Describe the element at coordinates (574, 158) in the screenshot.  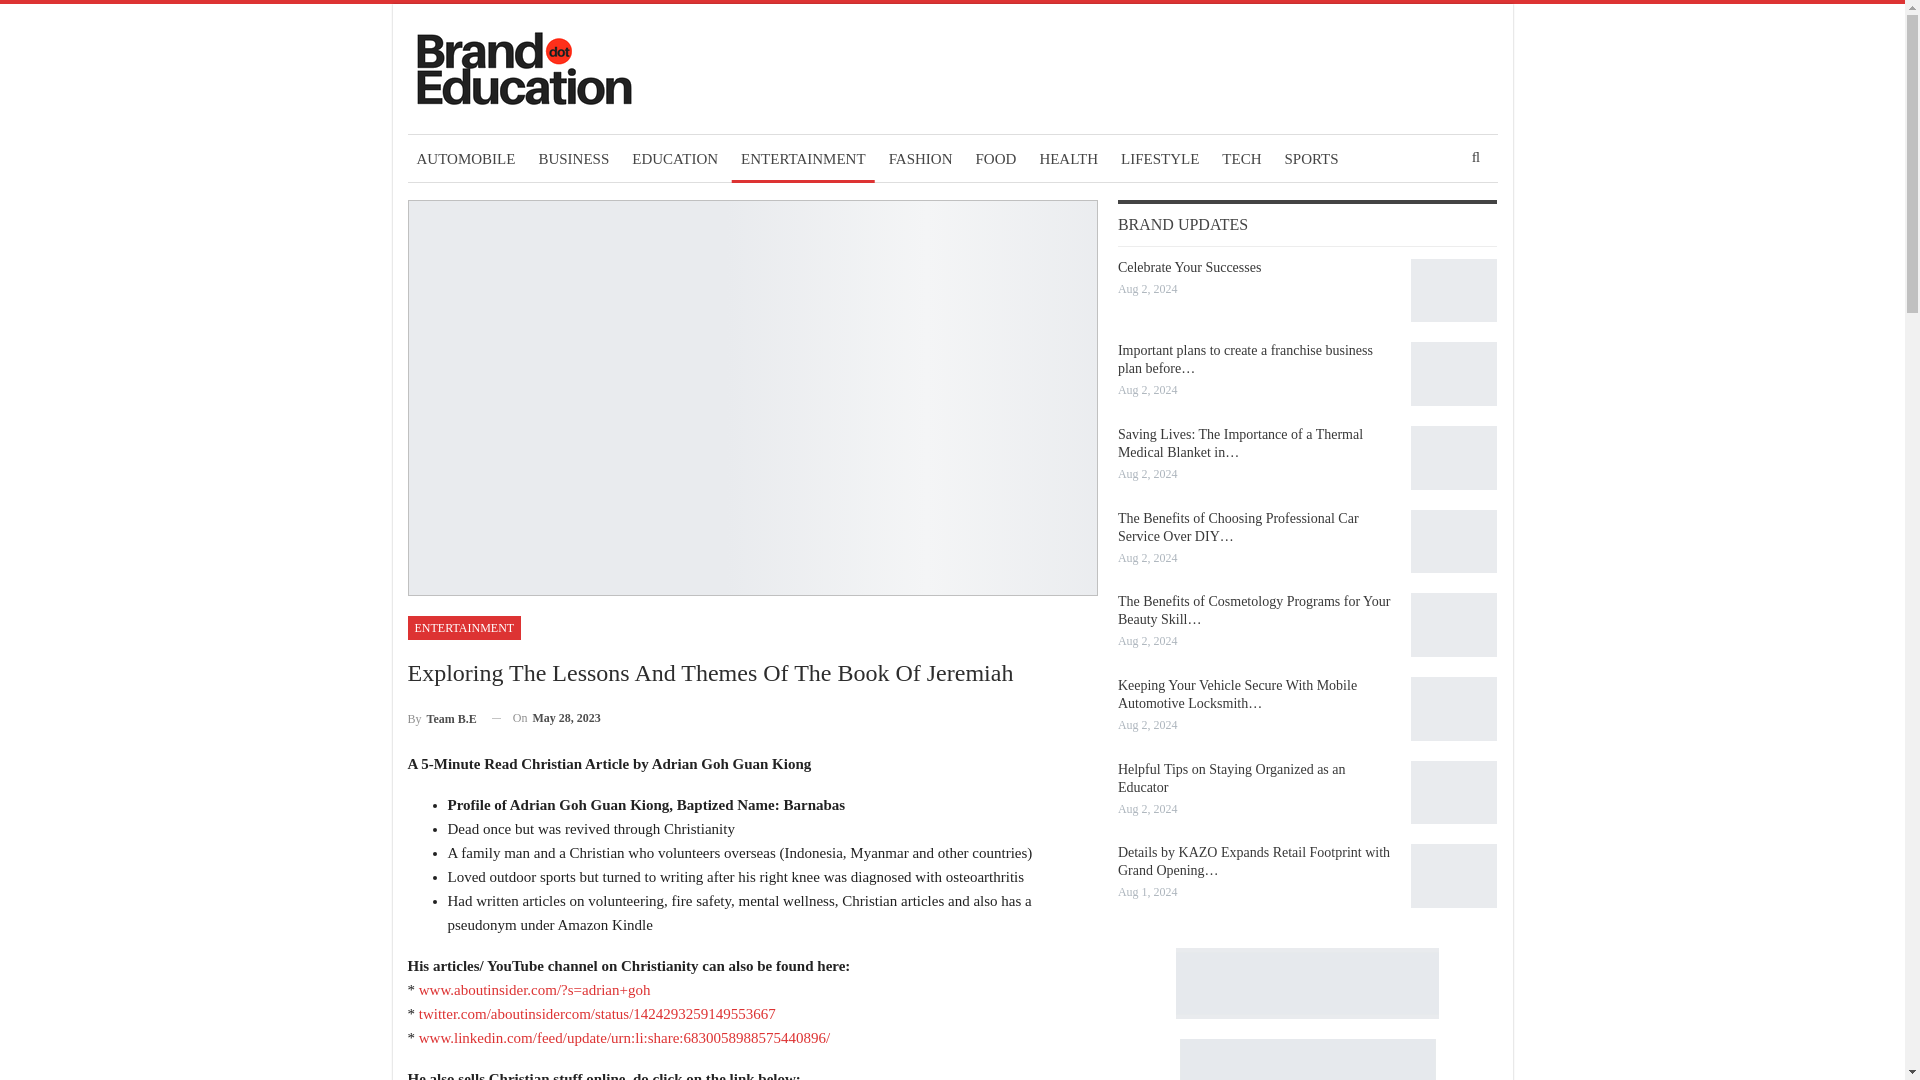
I see `BUSINESS` at that location.